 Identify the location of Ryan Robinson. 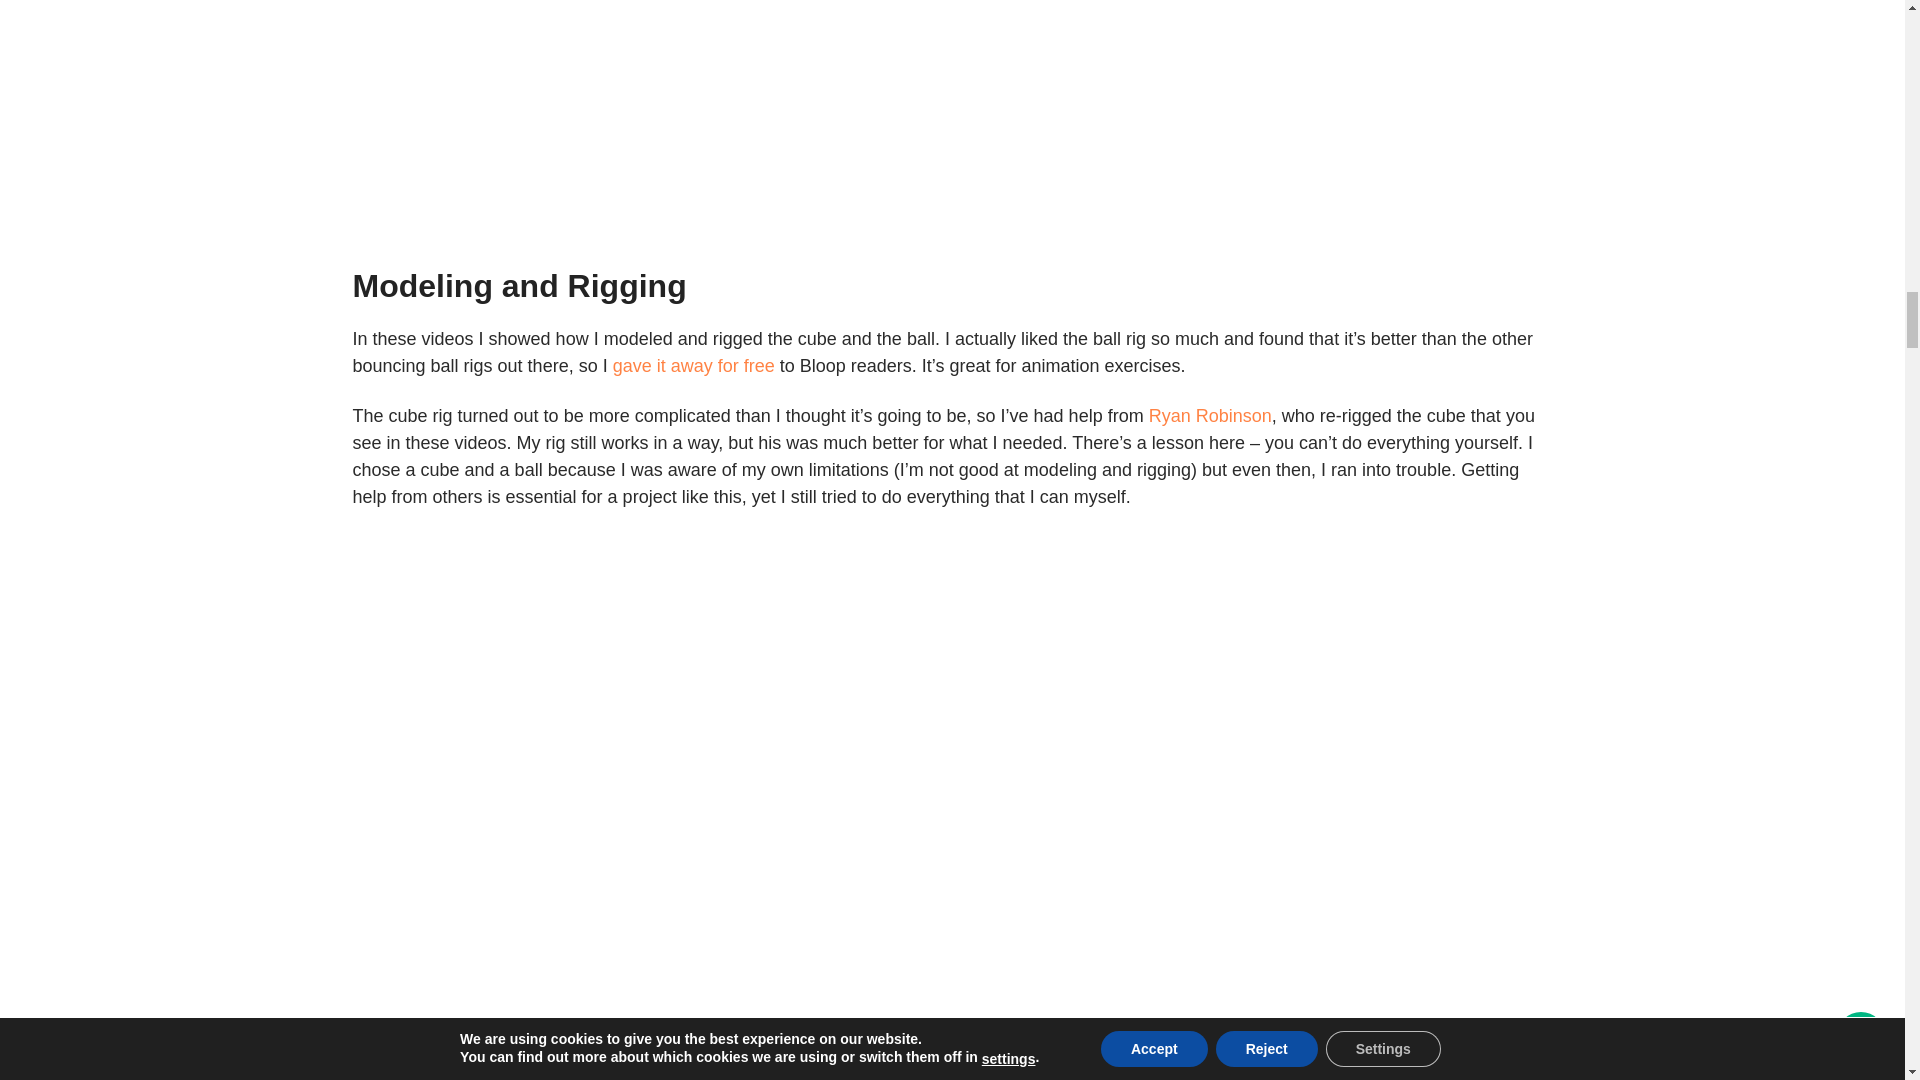
(1210, 416).